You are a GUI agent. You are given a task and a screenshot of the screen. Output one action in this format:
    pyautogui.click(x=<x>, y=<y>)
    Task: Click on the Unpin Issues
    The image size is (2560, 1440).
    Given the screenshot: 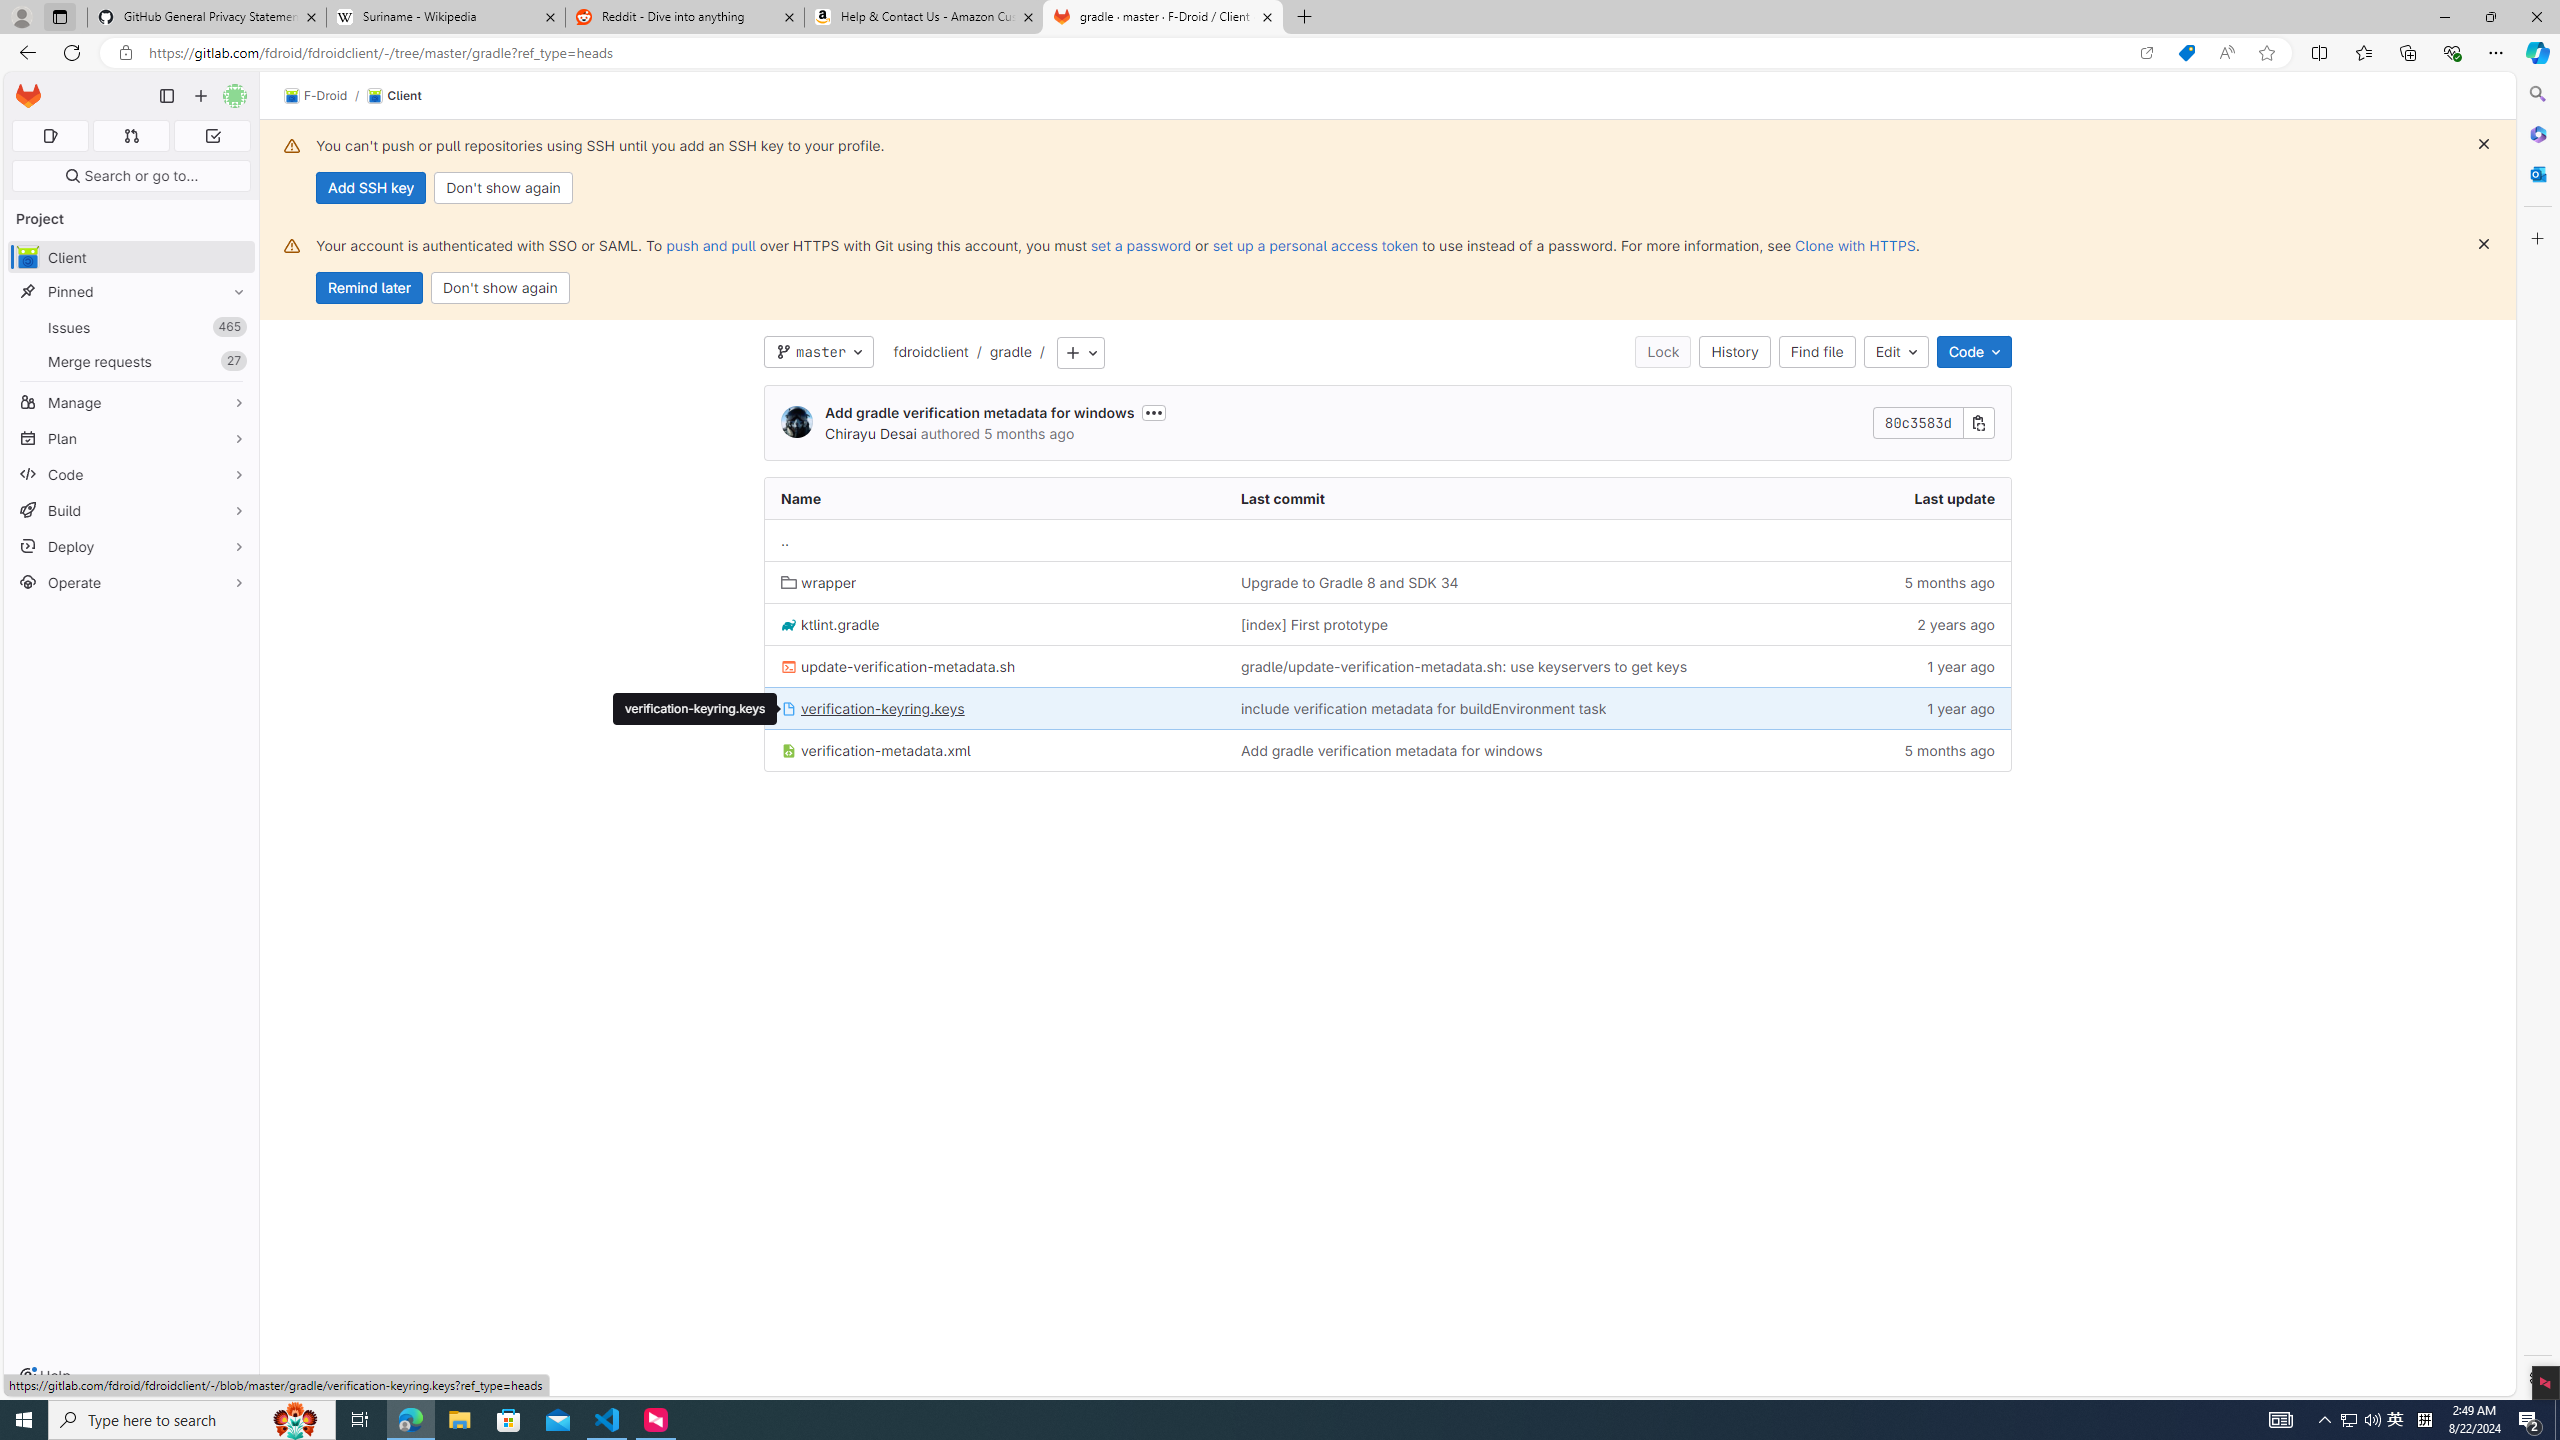 What is the action you would take?
    pyautogui.click(x=234, y=327)
    